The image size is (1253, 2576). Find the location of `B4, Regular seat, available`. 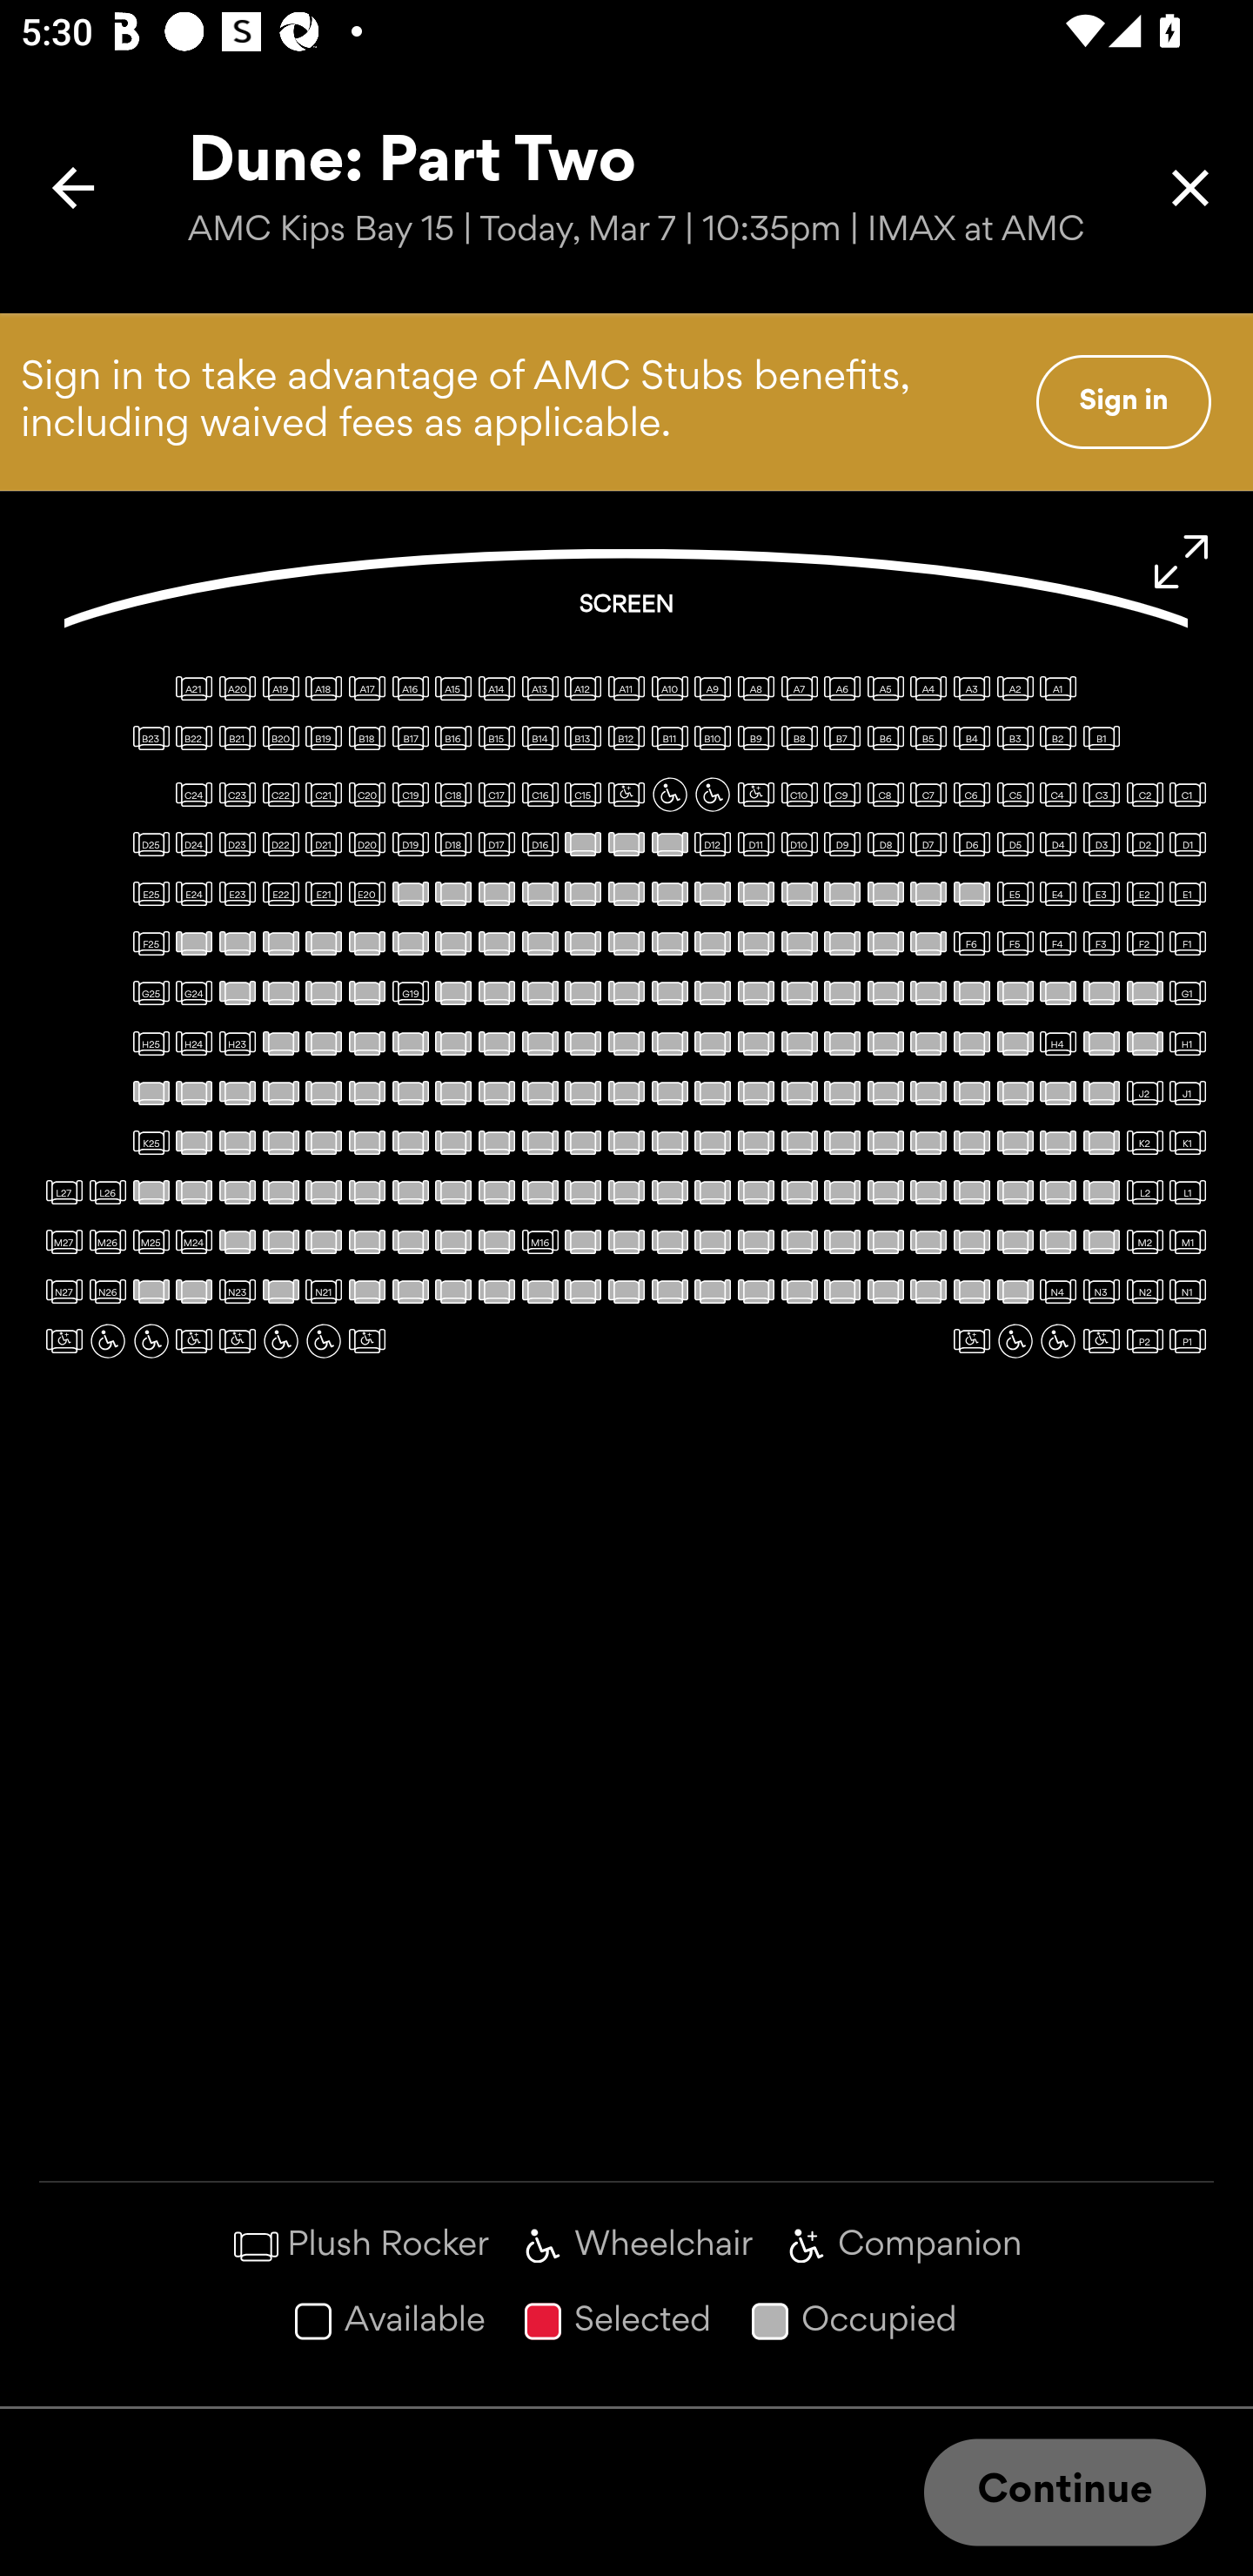

B4, Regular seat, available is located at coordinates (971, 738).